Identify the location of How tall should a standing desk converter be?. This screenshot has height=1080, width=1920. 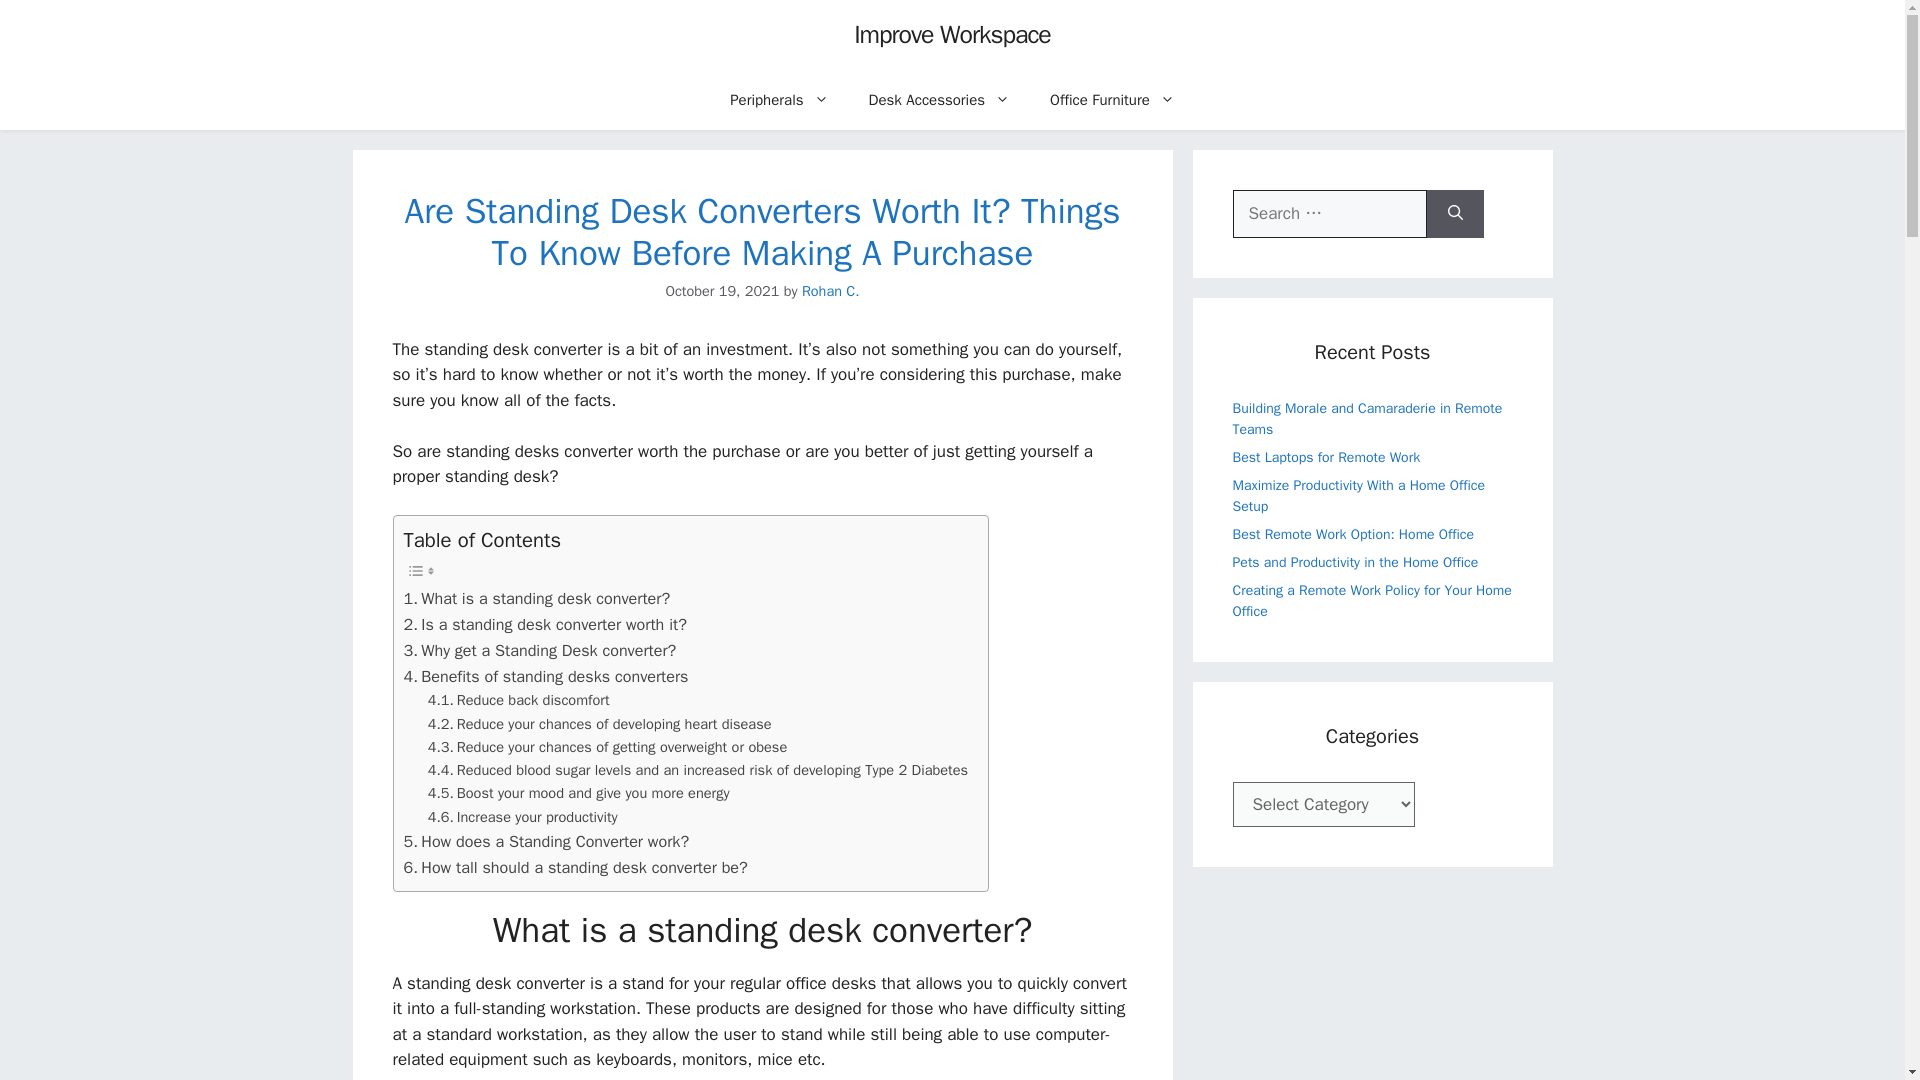
(576, 868).